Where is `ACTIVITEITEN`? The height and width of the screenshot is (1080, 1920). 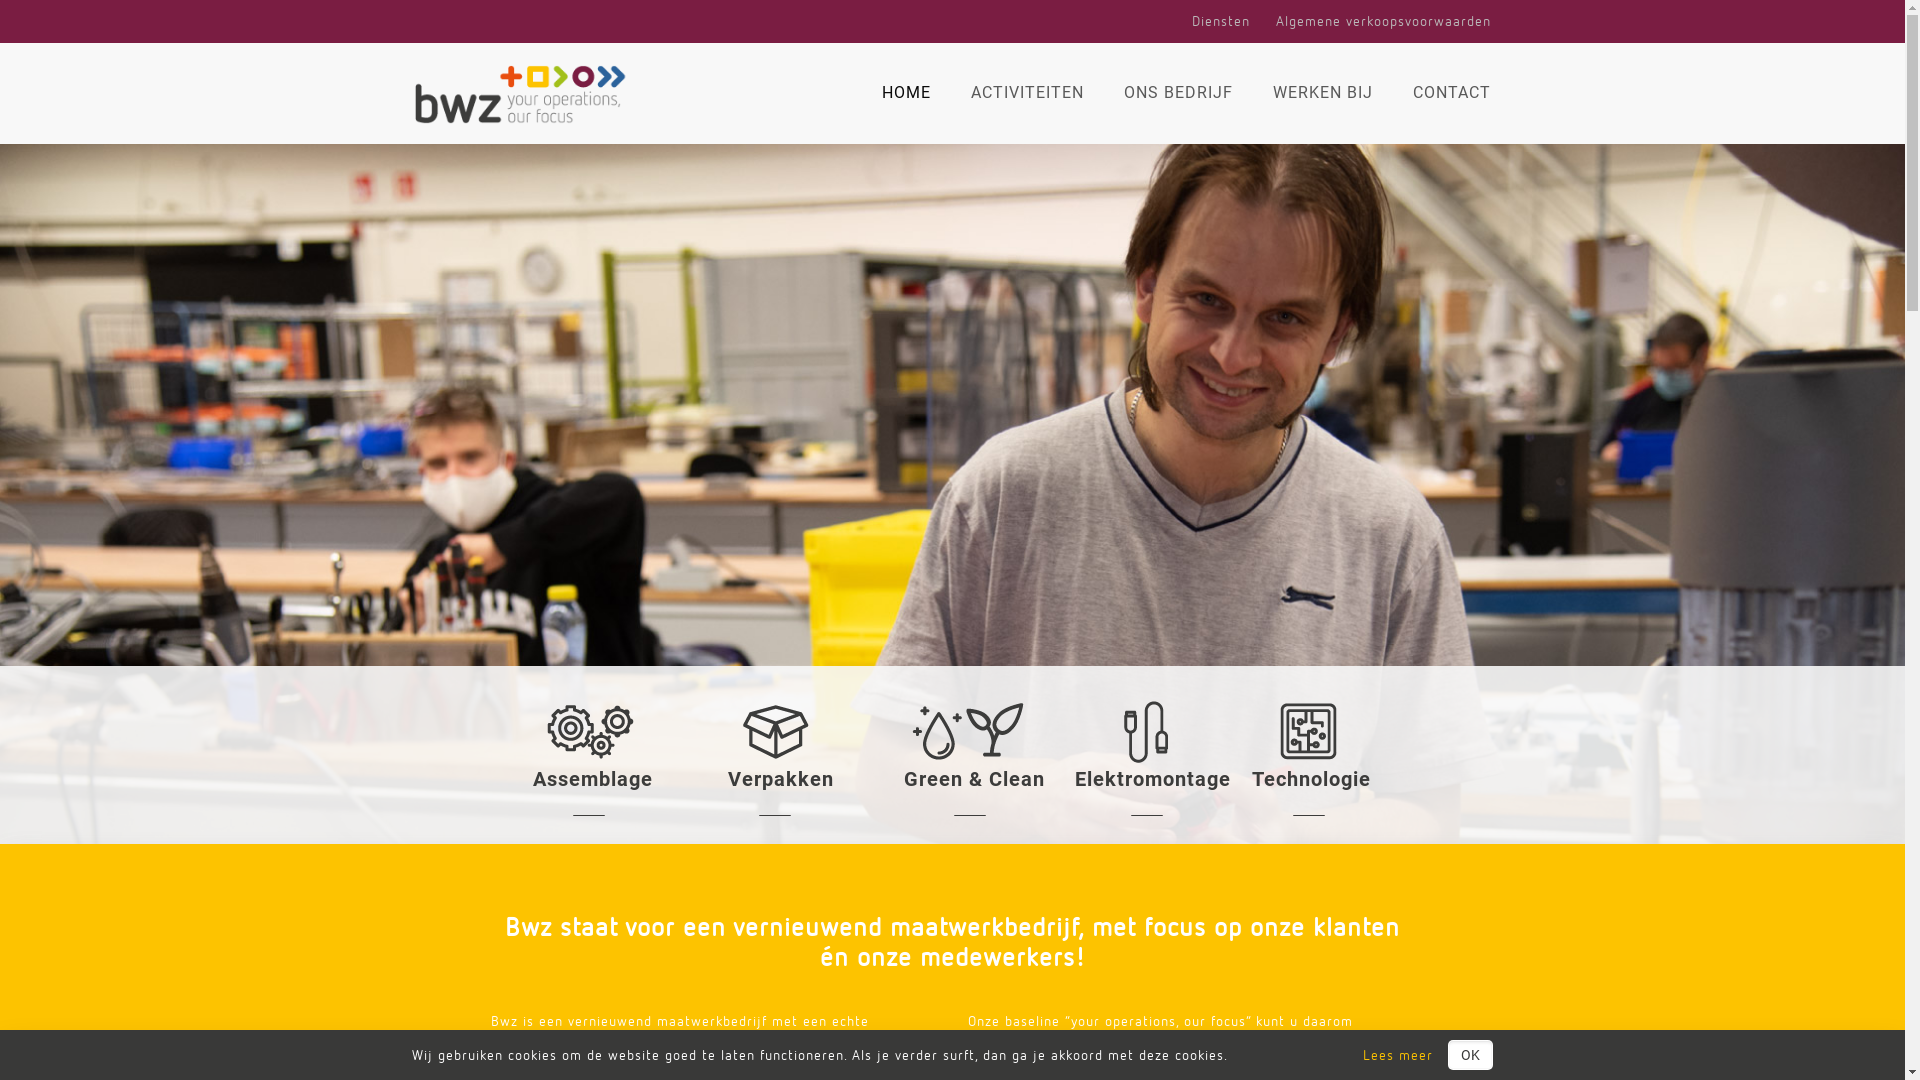
ACTIVITEITEN is located at coordinates (1026, 93).